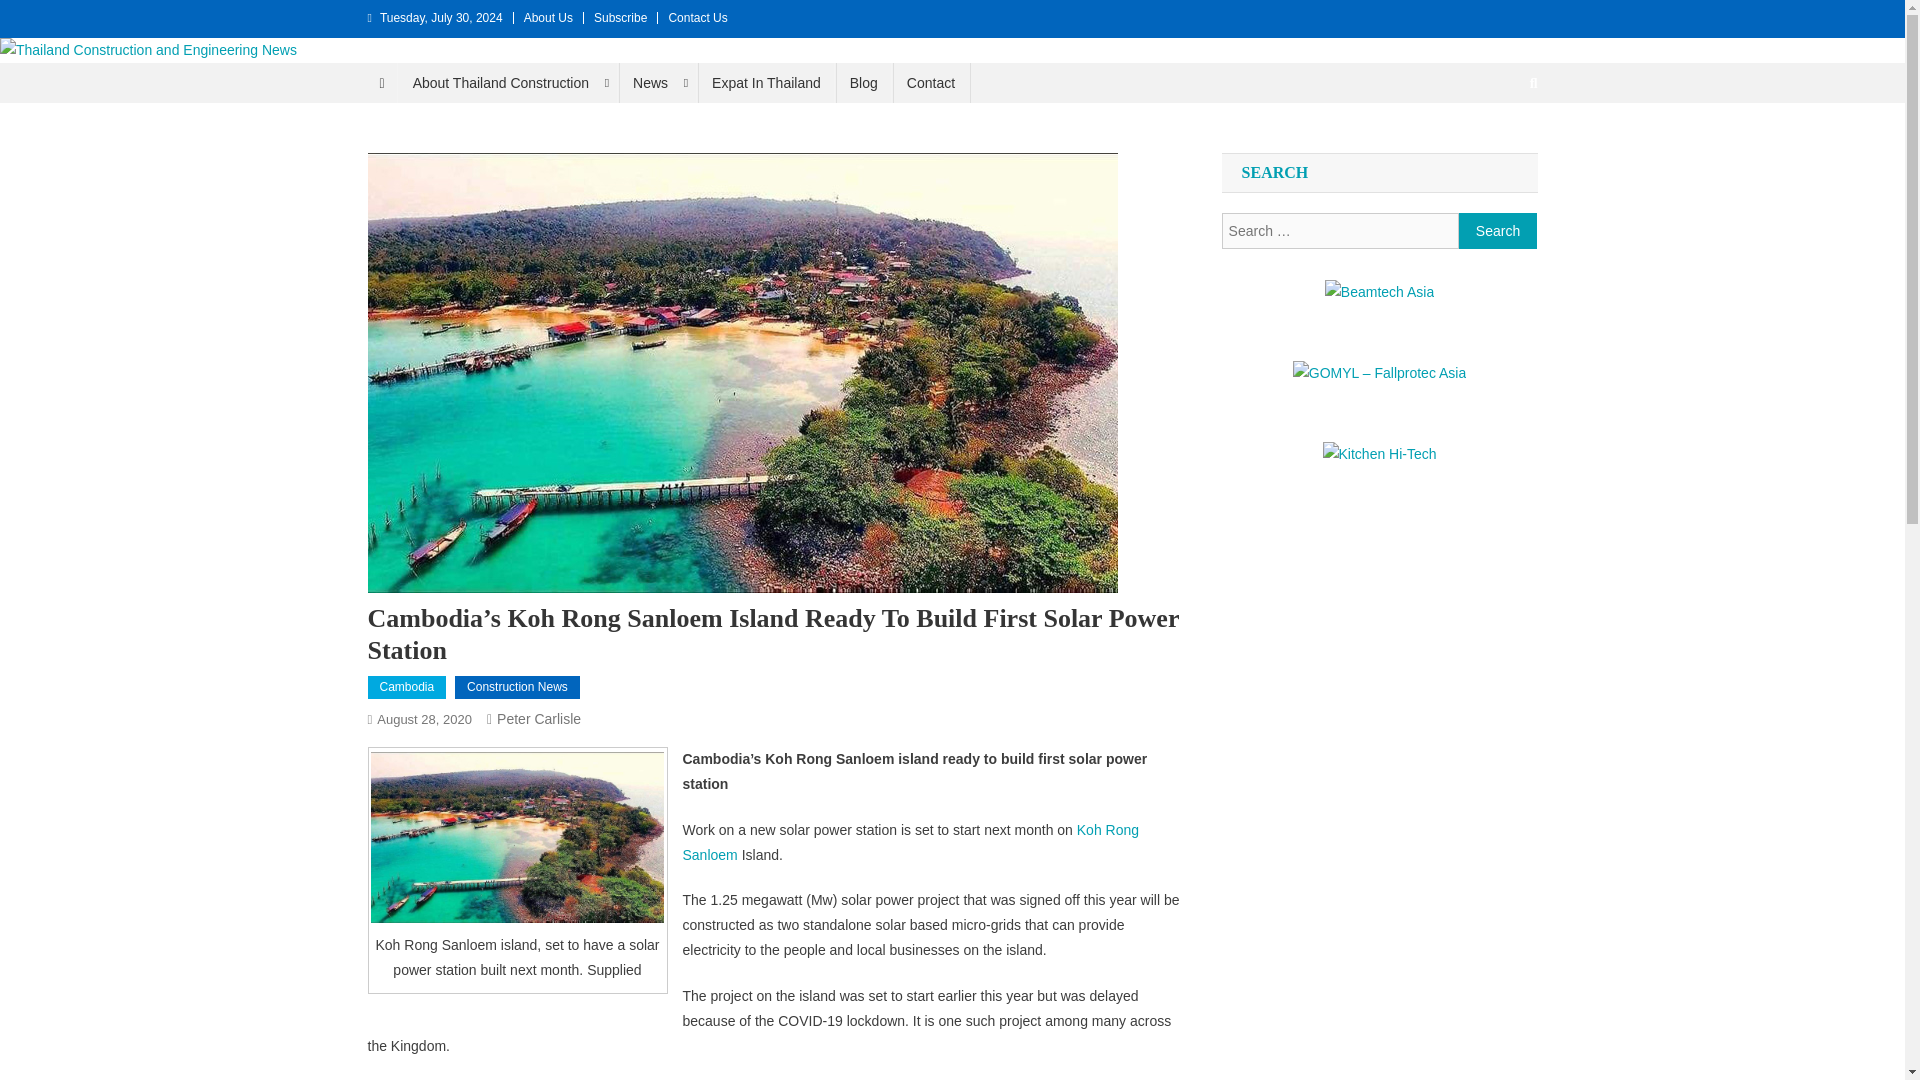 The image size is (1920, 1080). What do you see at coordinates (698, 17) in the screenshot?
I see `Contact Us` at bounding box center [698, 17].